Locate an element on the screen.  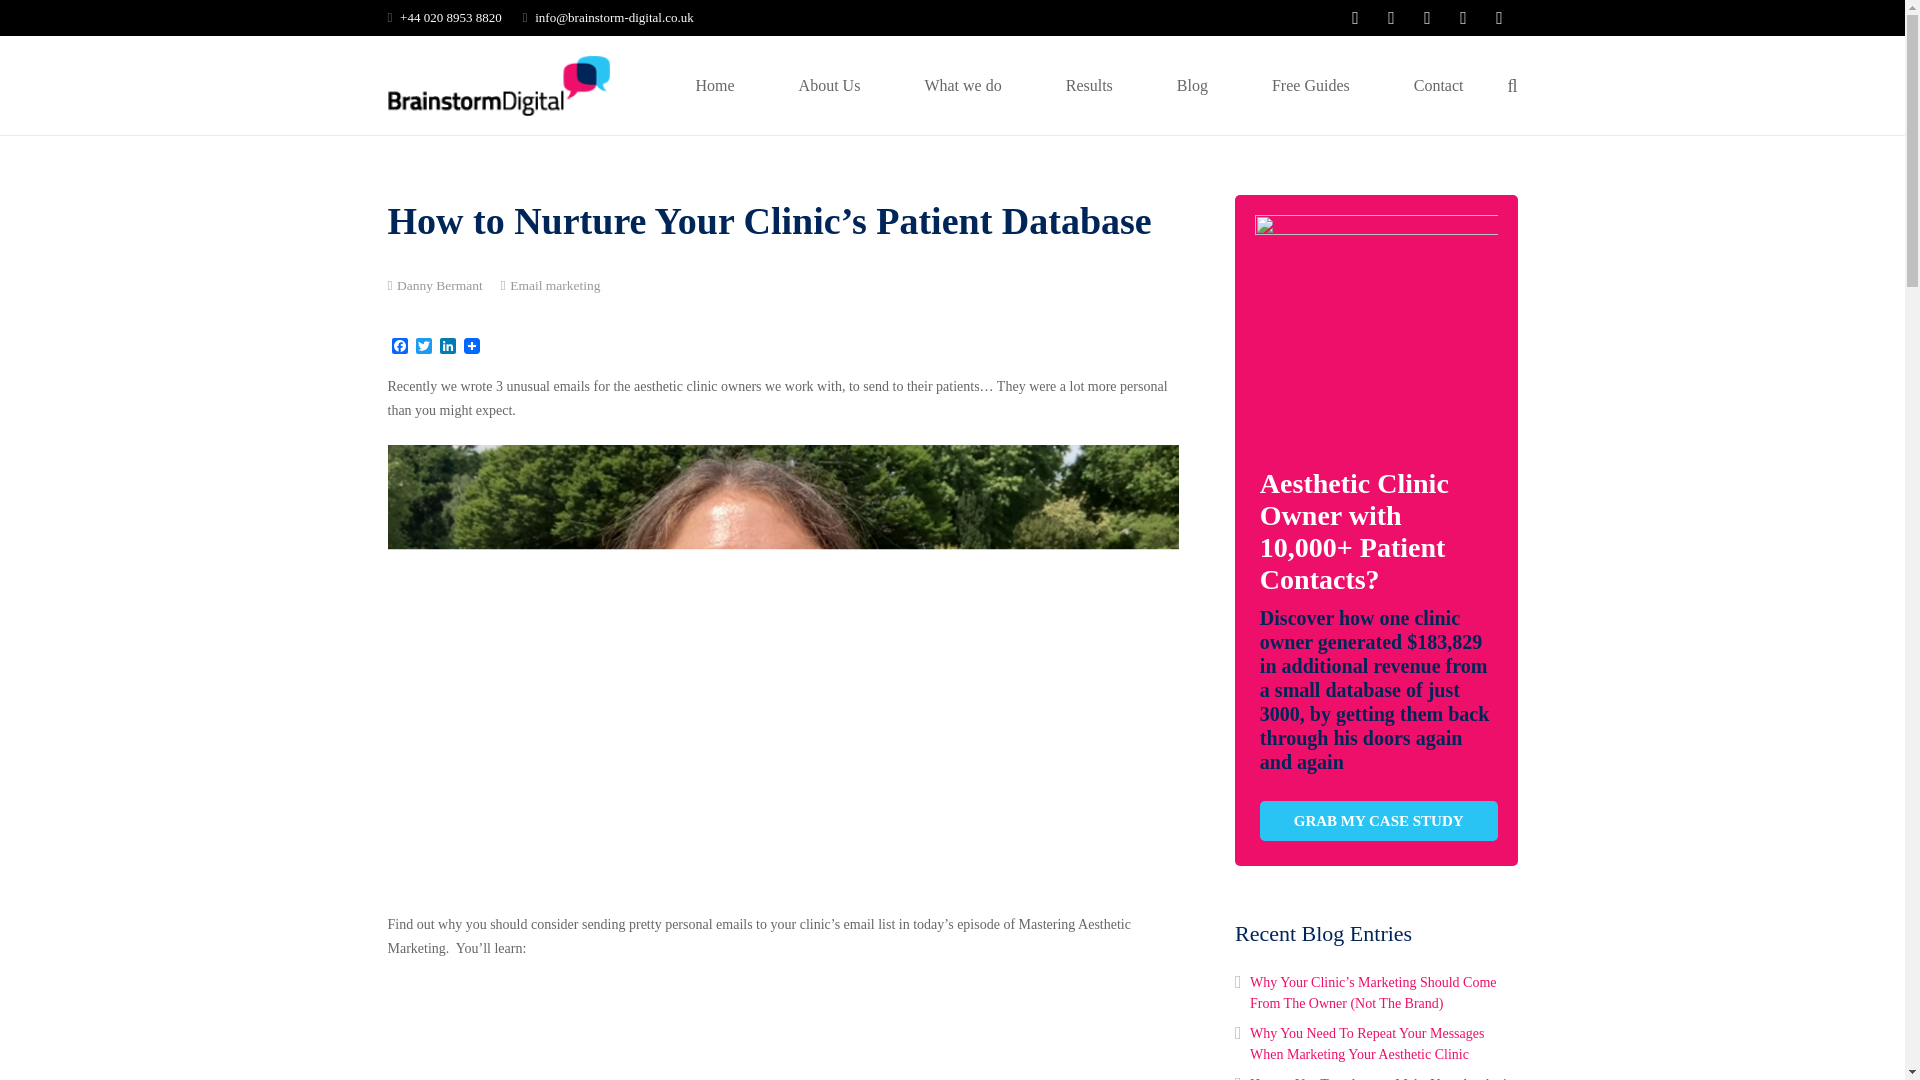
Twitter is located at coordinates (424, 348).